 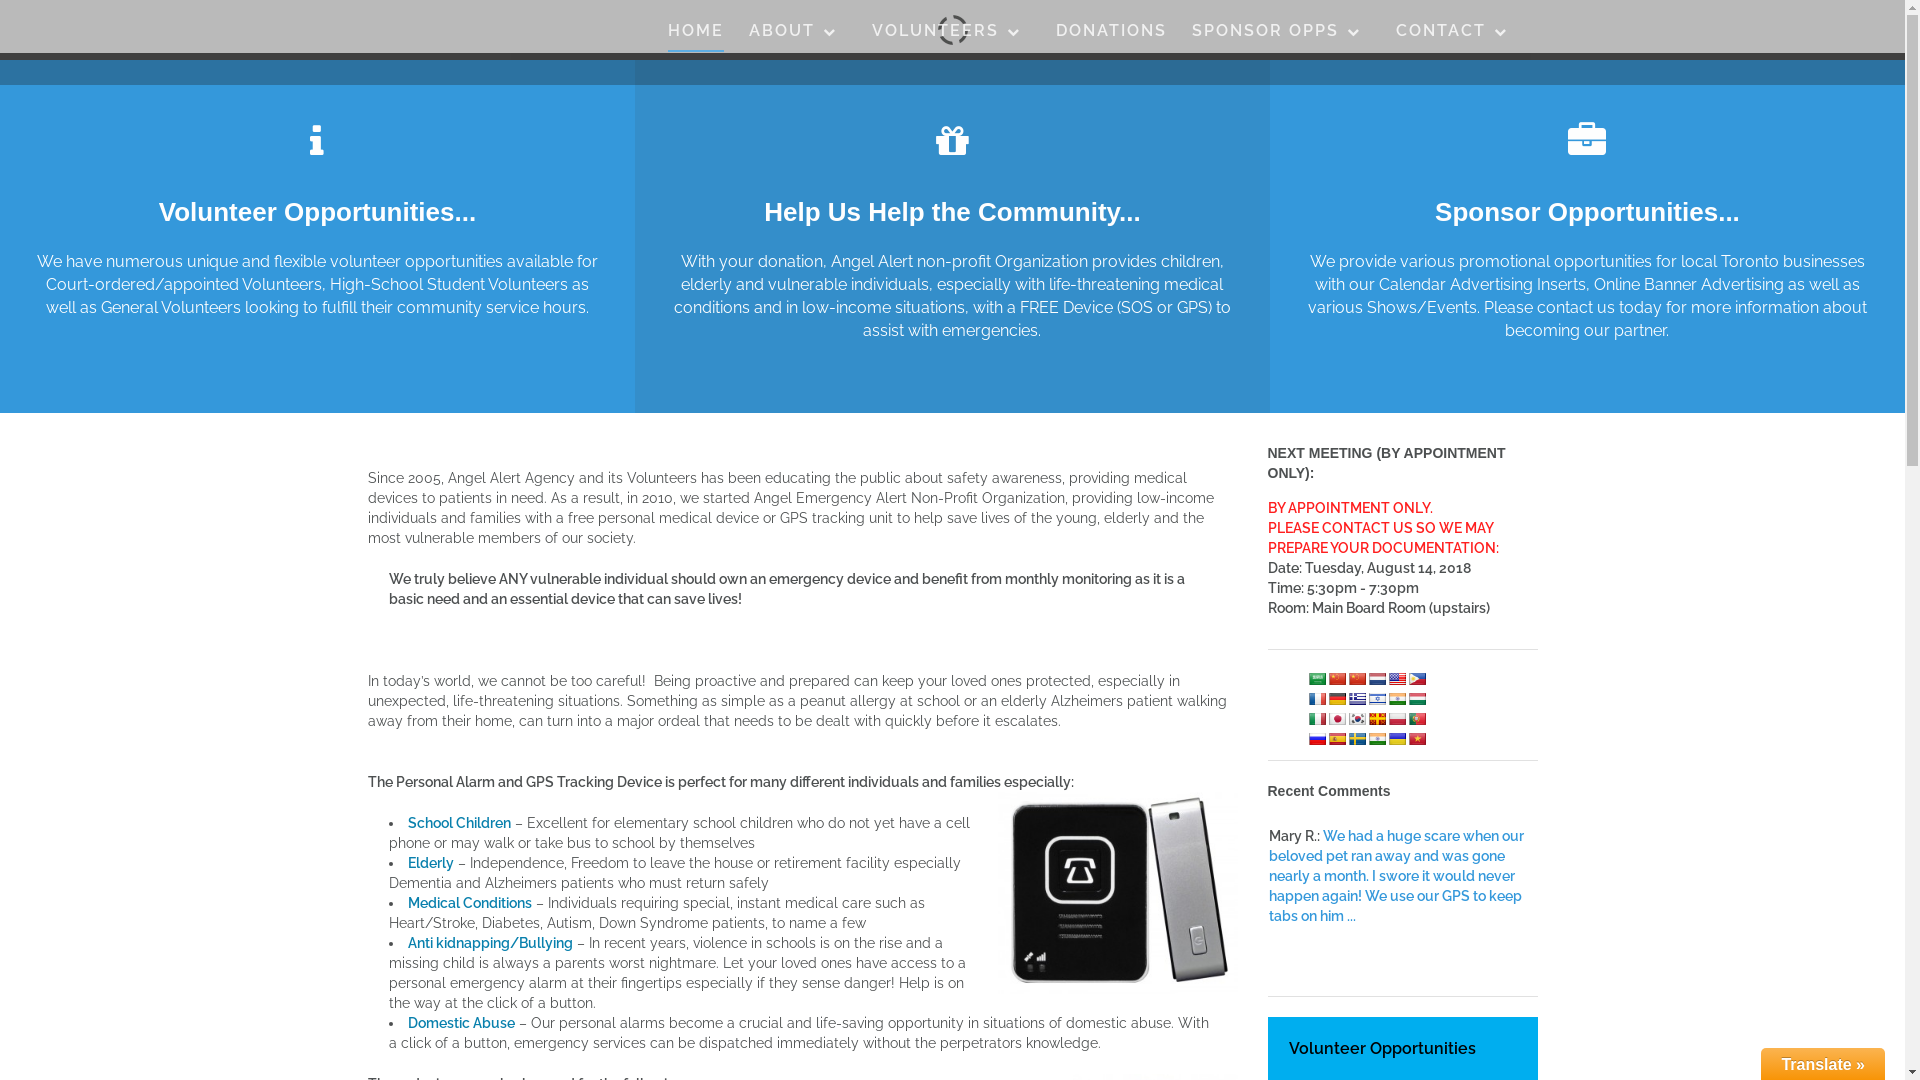 I want to click on French, so click(x=1317, y=698).